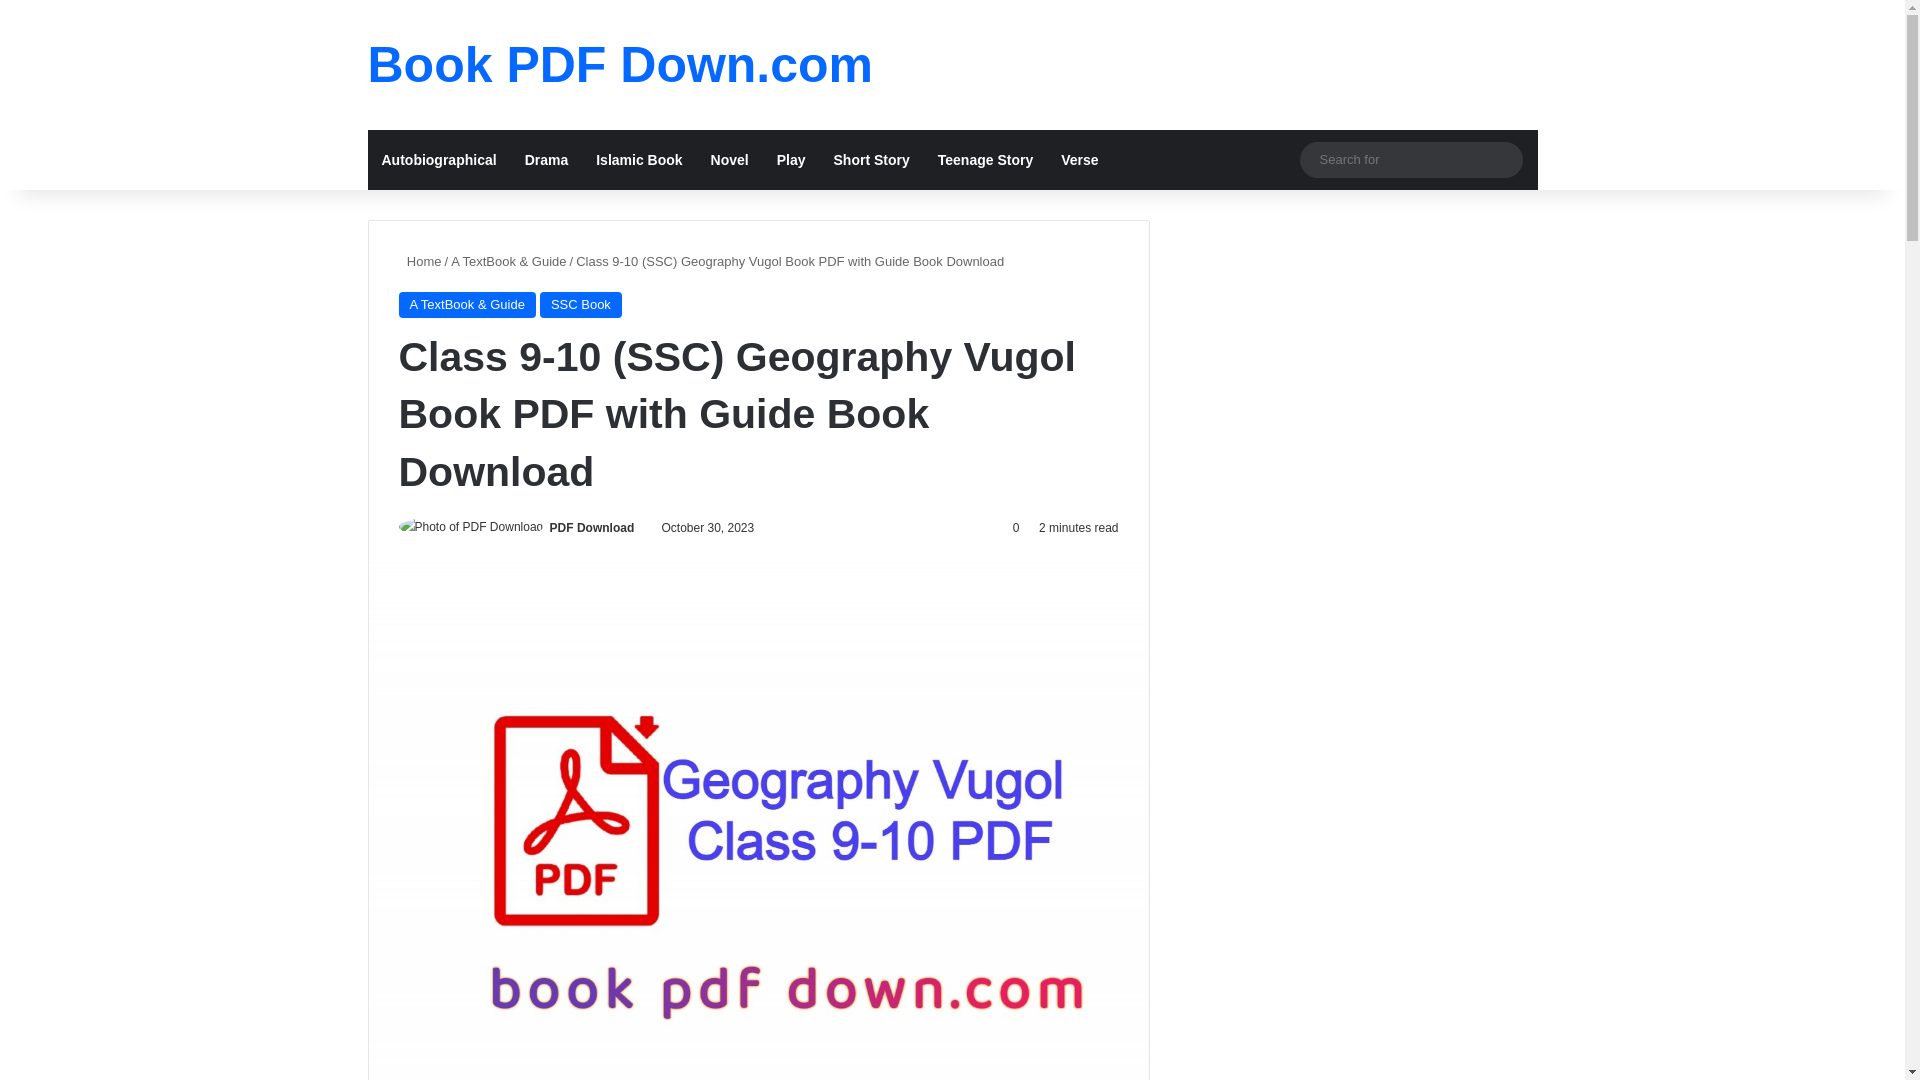  What do you see at coordinates (638, 160) in the screenshot?
I see `Islamic Book` at bounding box center [638, 160].